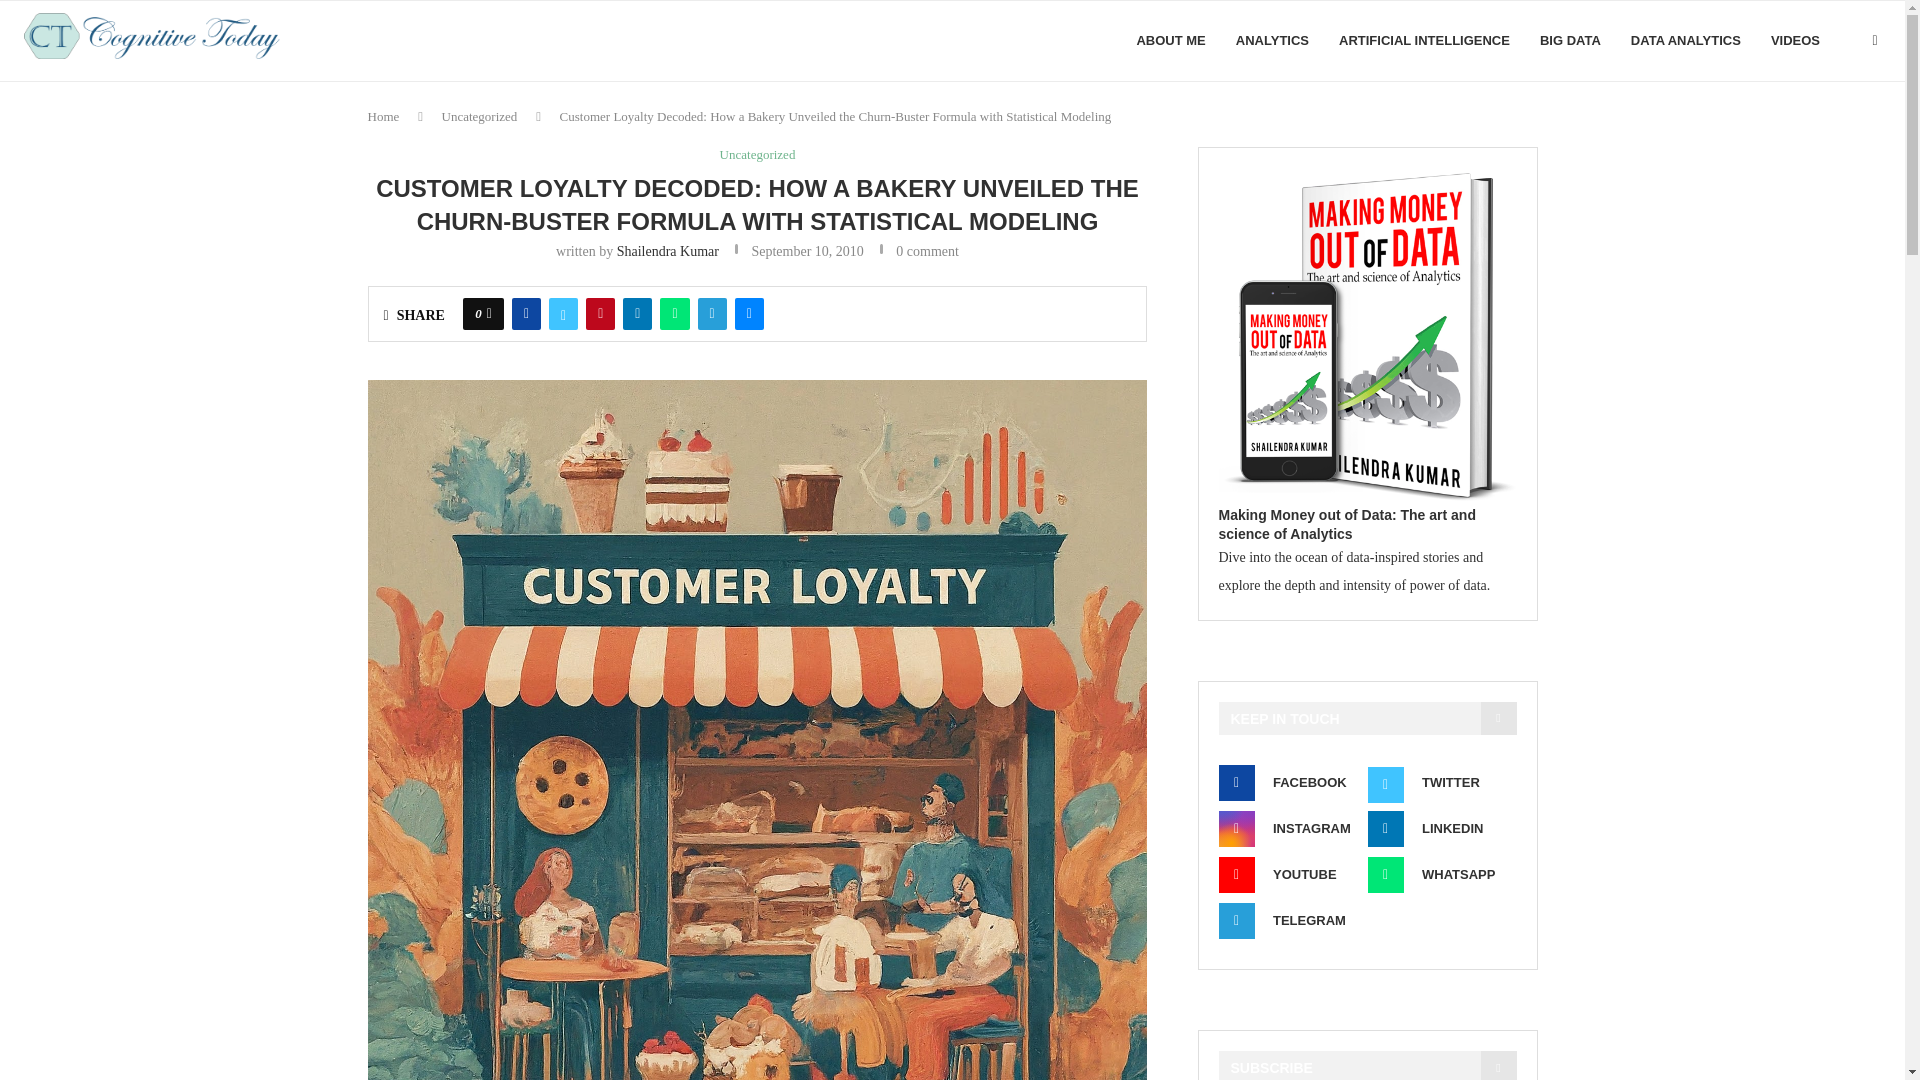 The image size is (1920, 1080). I want to click on ANALYTICS, so click(1272, 41).